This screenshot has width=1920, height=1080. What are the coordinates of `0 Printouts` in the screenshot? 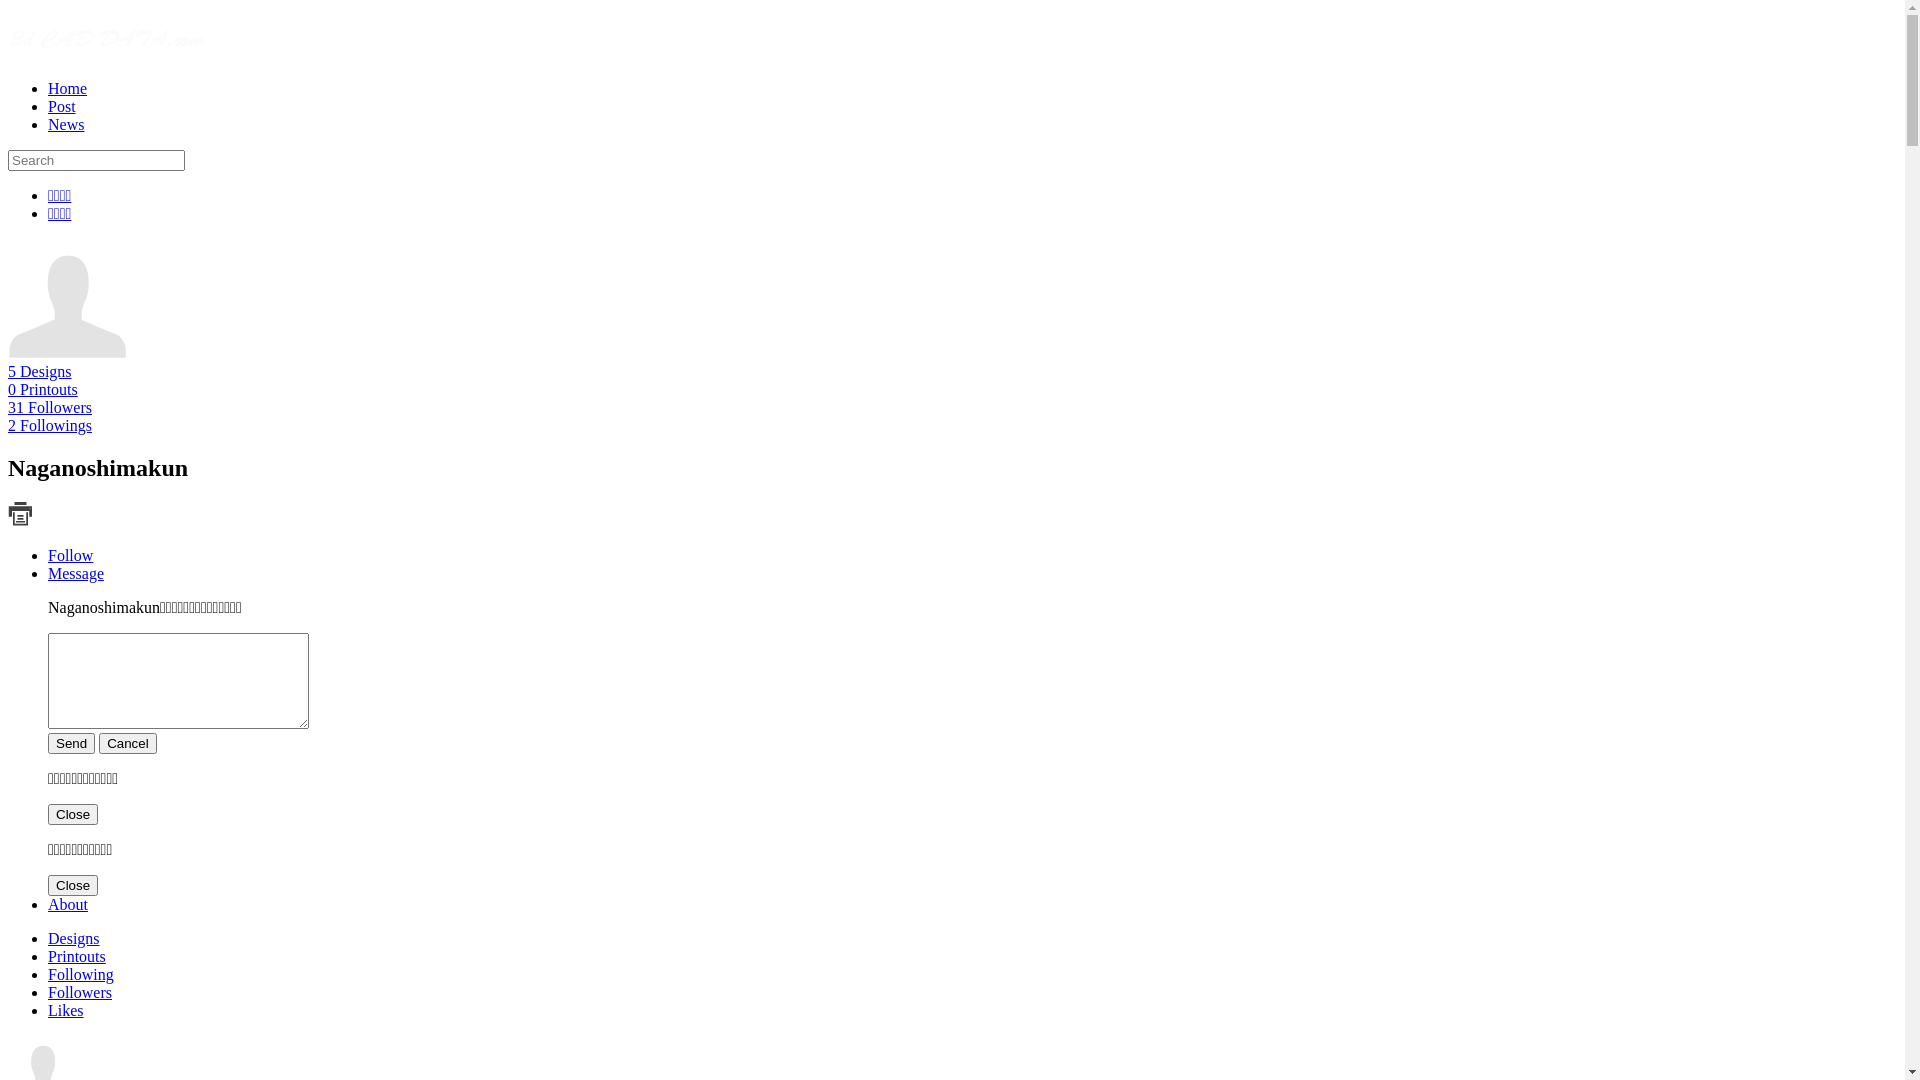 It's located at (43, 390).